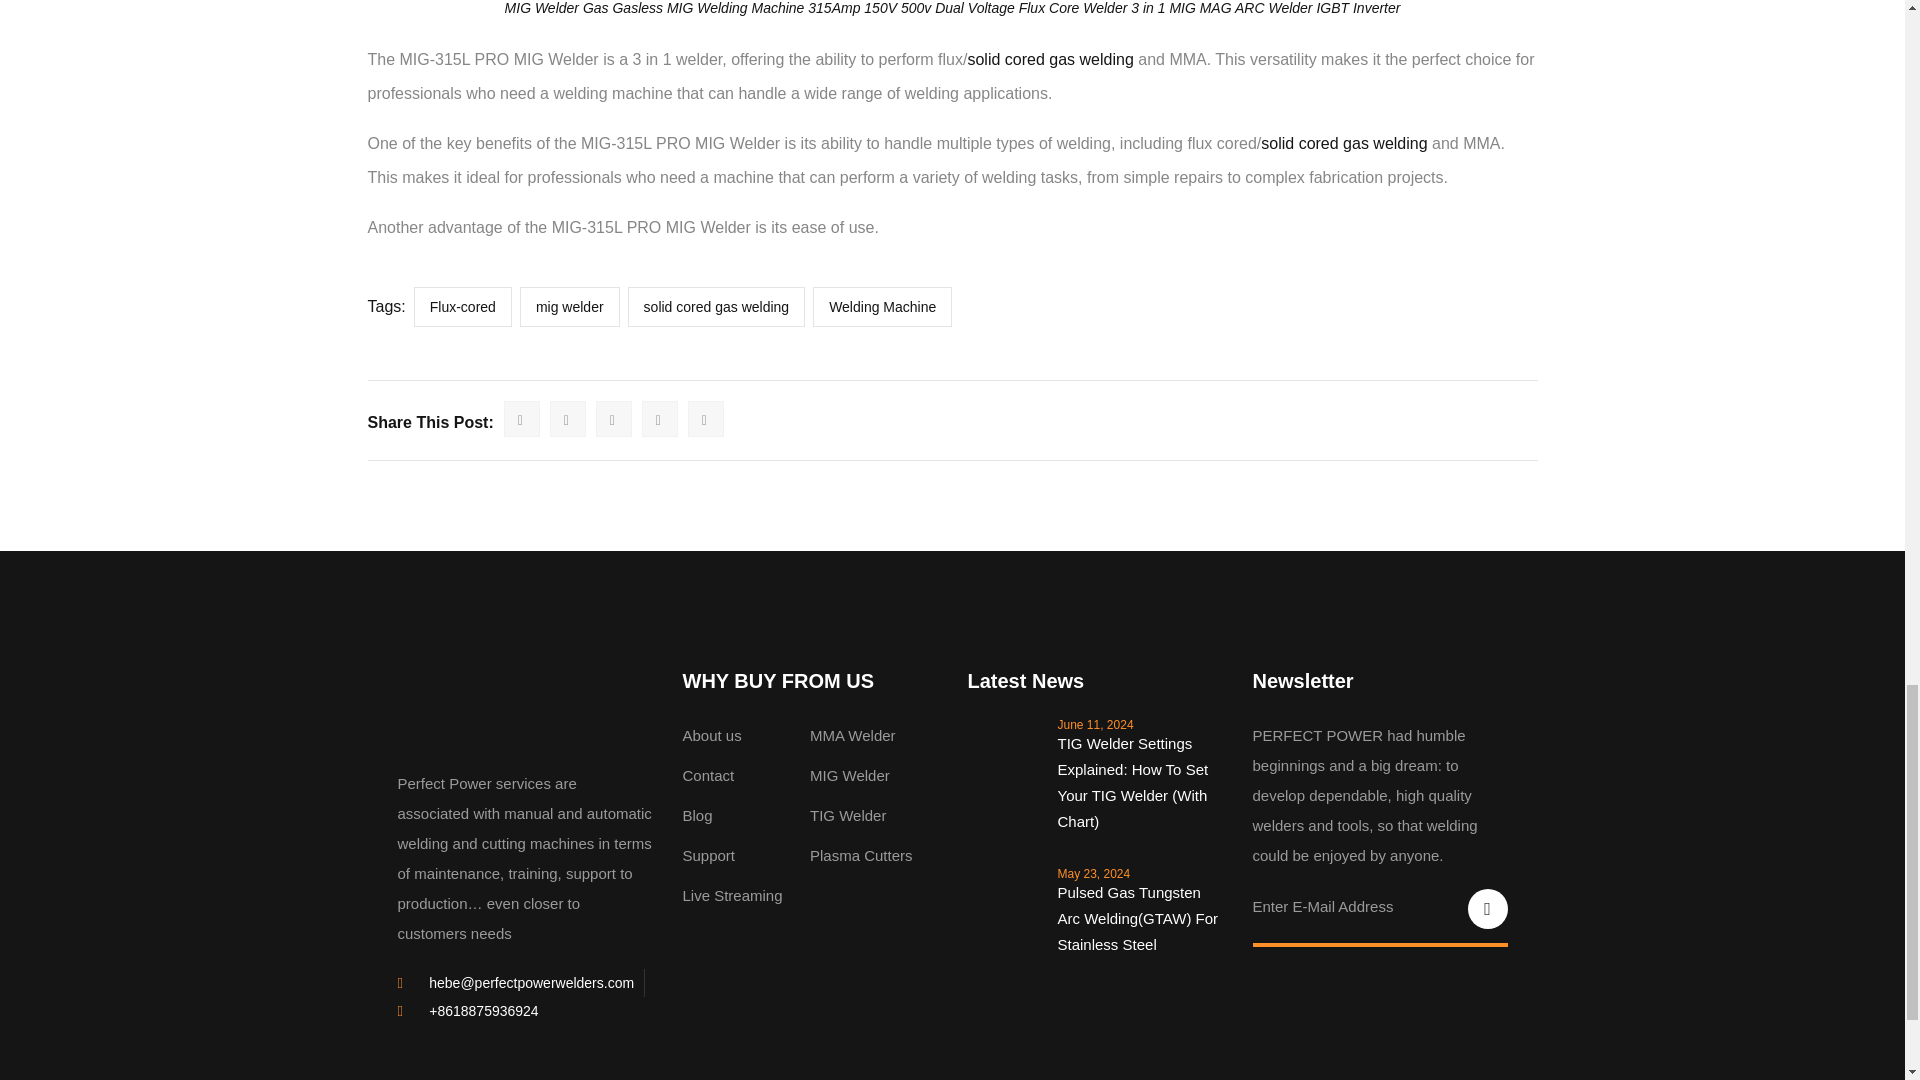 The height and width of the screenshot is (1080, 1920). Describe the element at coordinates (470, 710) in the screenshot. I see `Home` at that location.